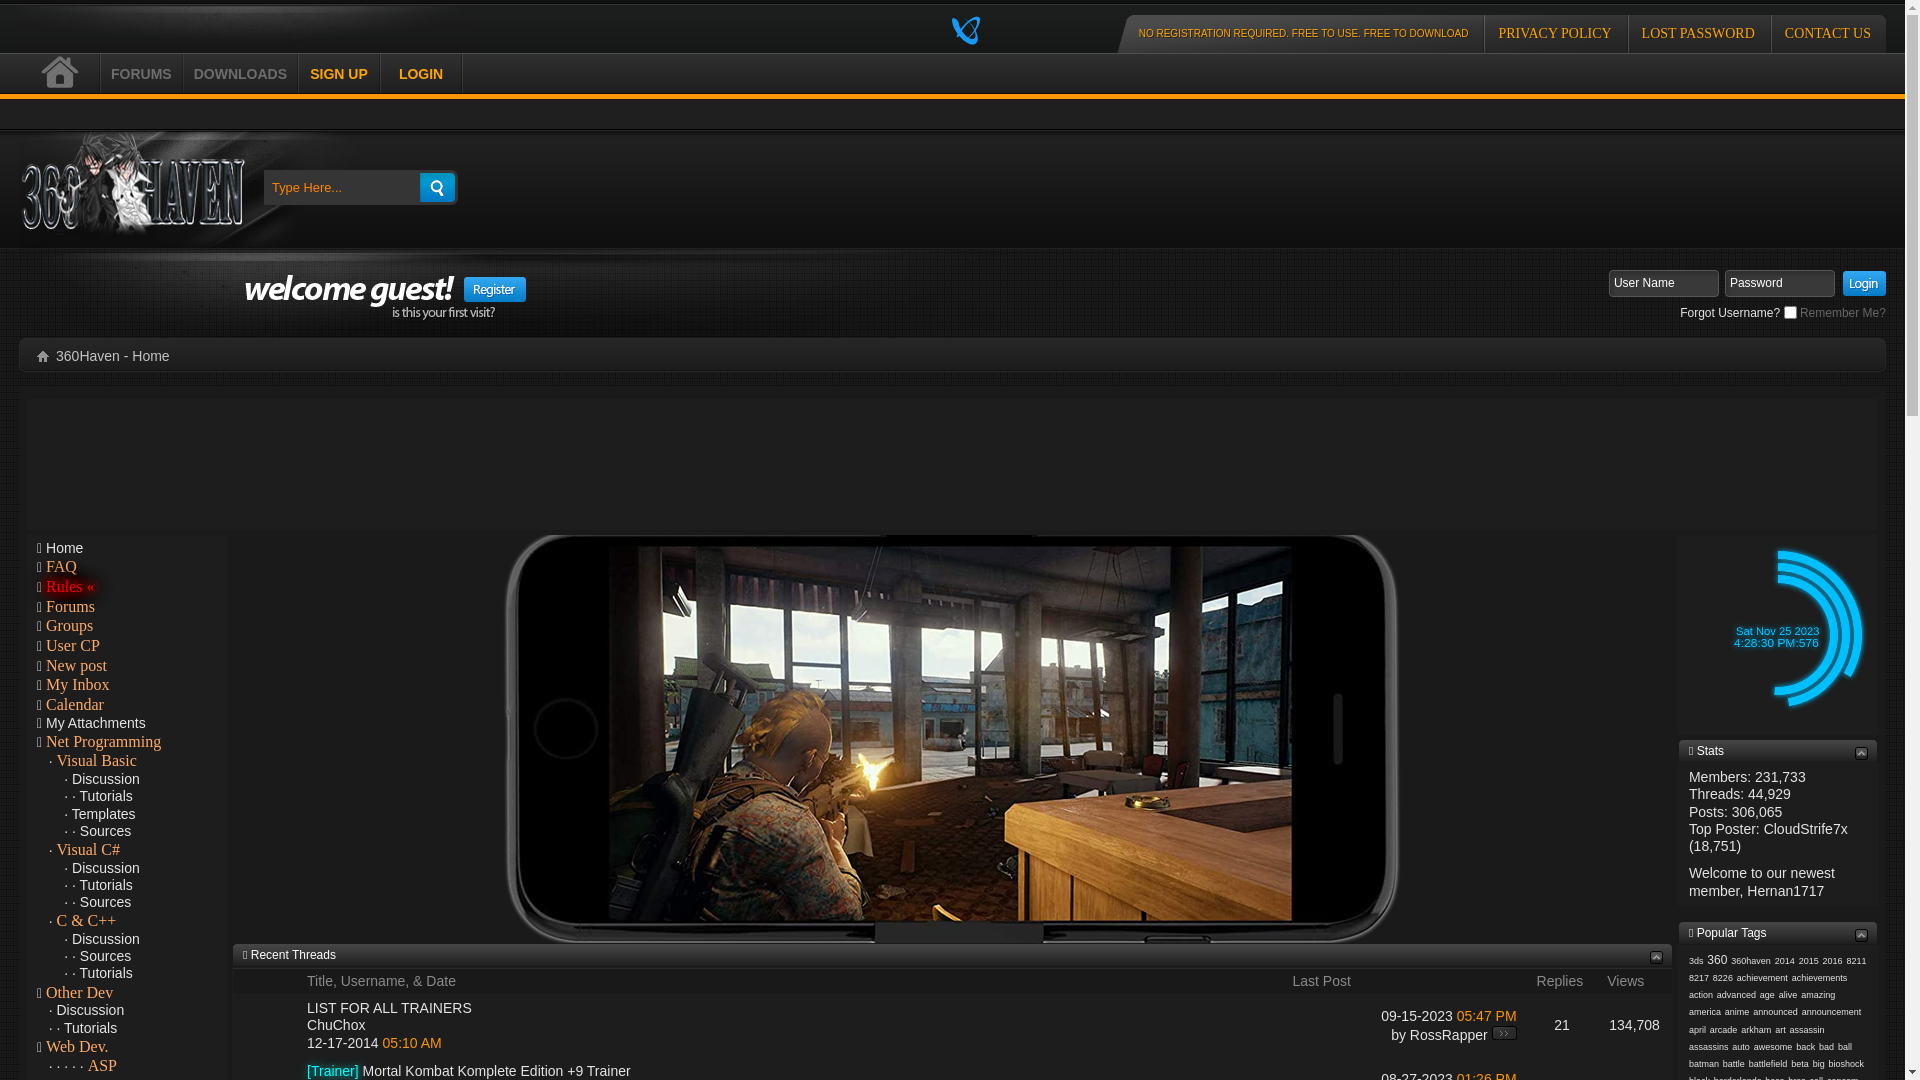 This screenshot has width=1920, height=1080. Describe the element at coordinates (1723, 978) in the screenshot. I see `8226` at that location.